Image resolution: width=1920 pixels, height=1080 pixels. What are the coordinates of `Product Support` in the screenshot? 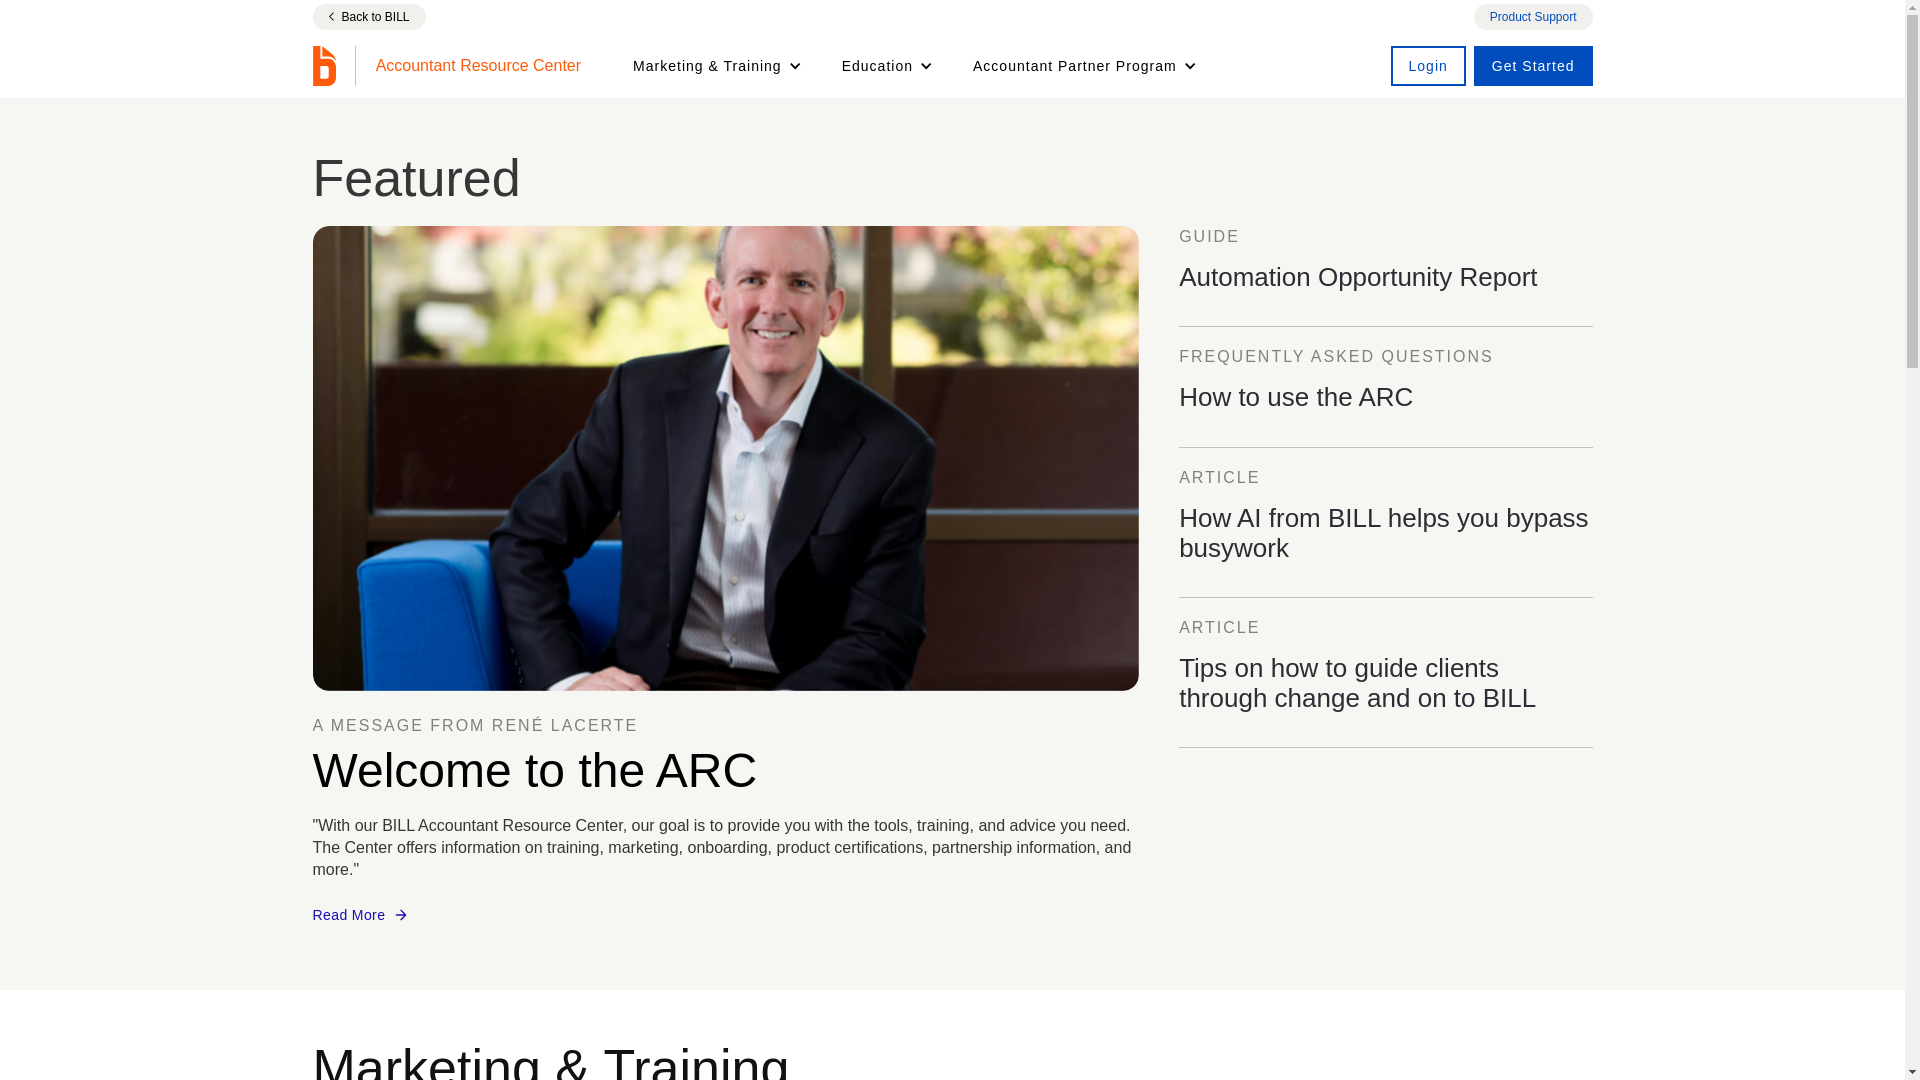 It's located at (1384, 405).